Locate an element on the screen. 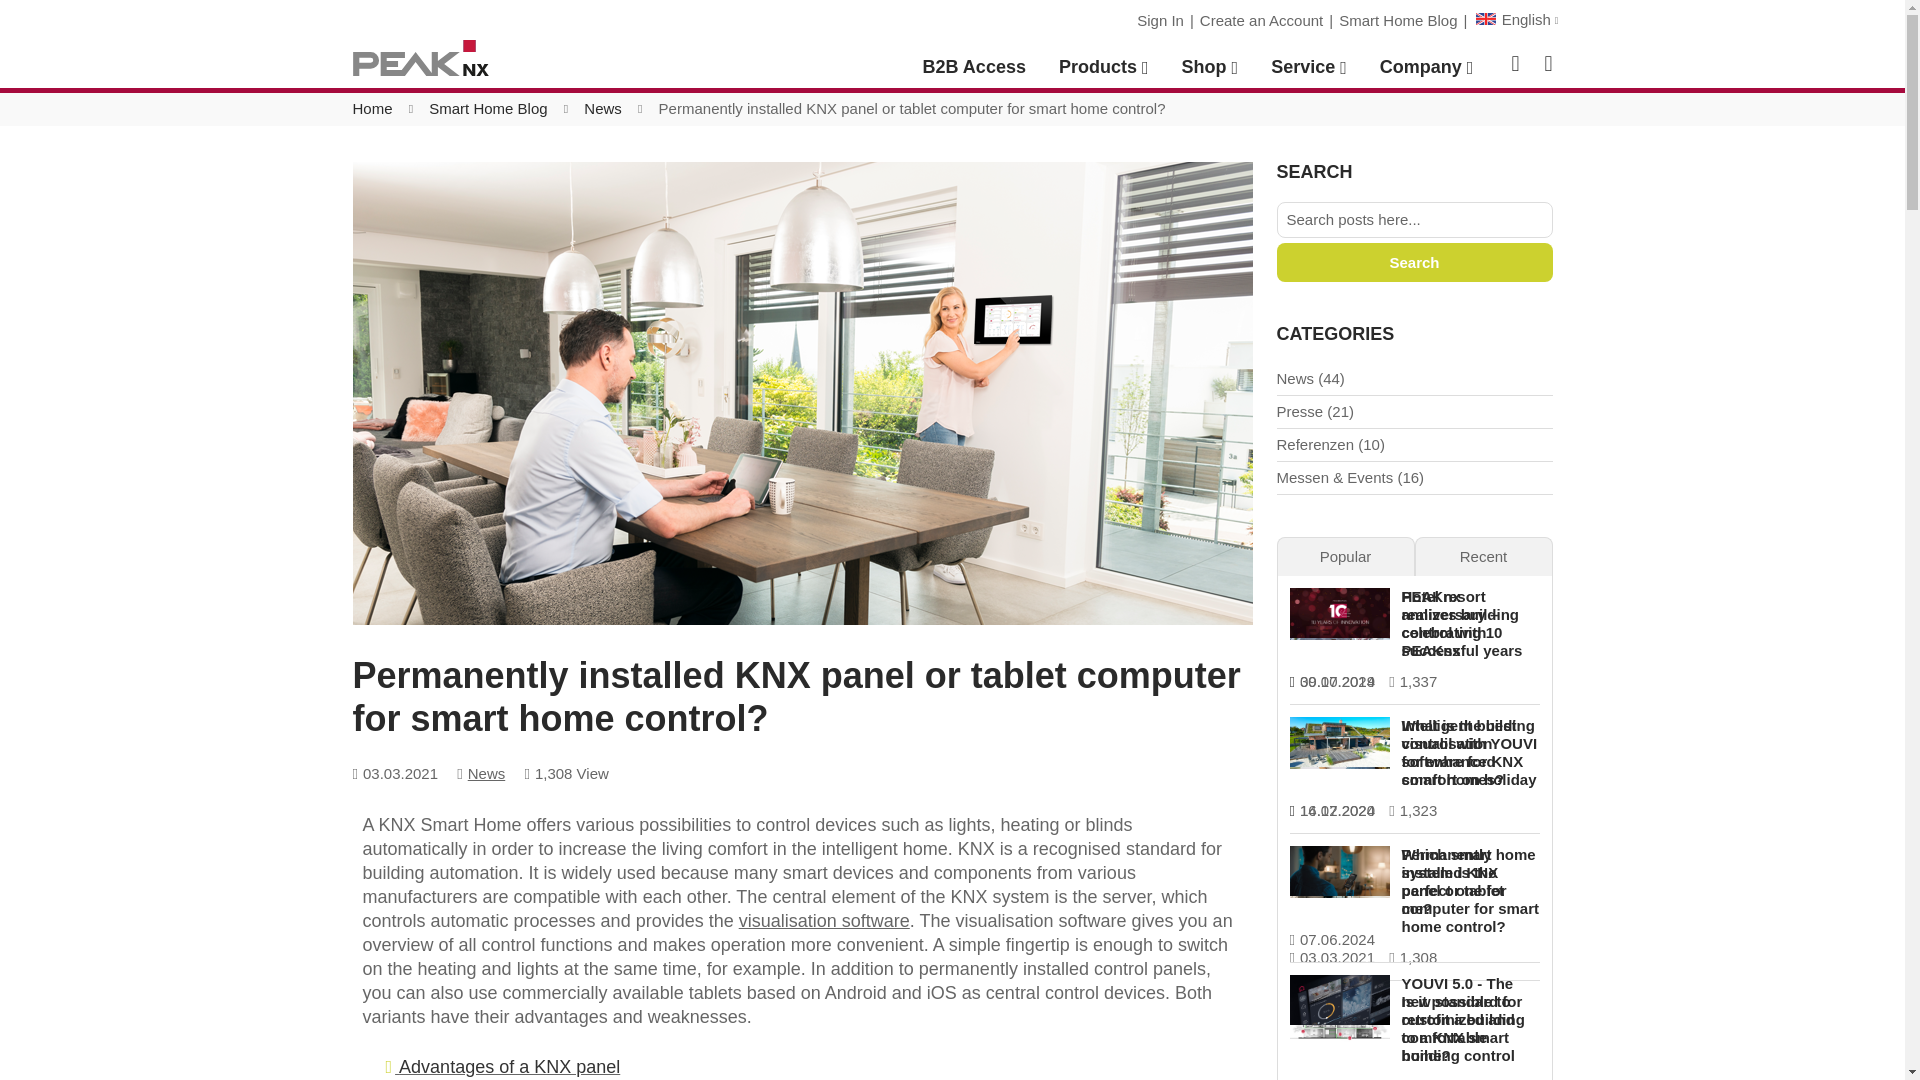 This screenshot has height=1080, width=1920. Shop is located at coordinates (1210, 67).